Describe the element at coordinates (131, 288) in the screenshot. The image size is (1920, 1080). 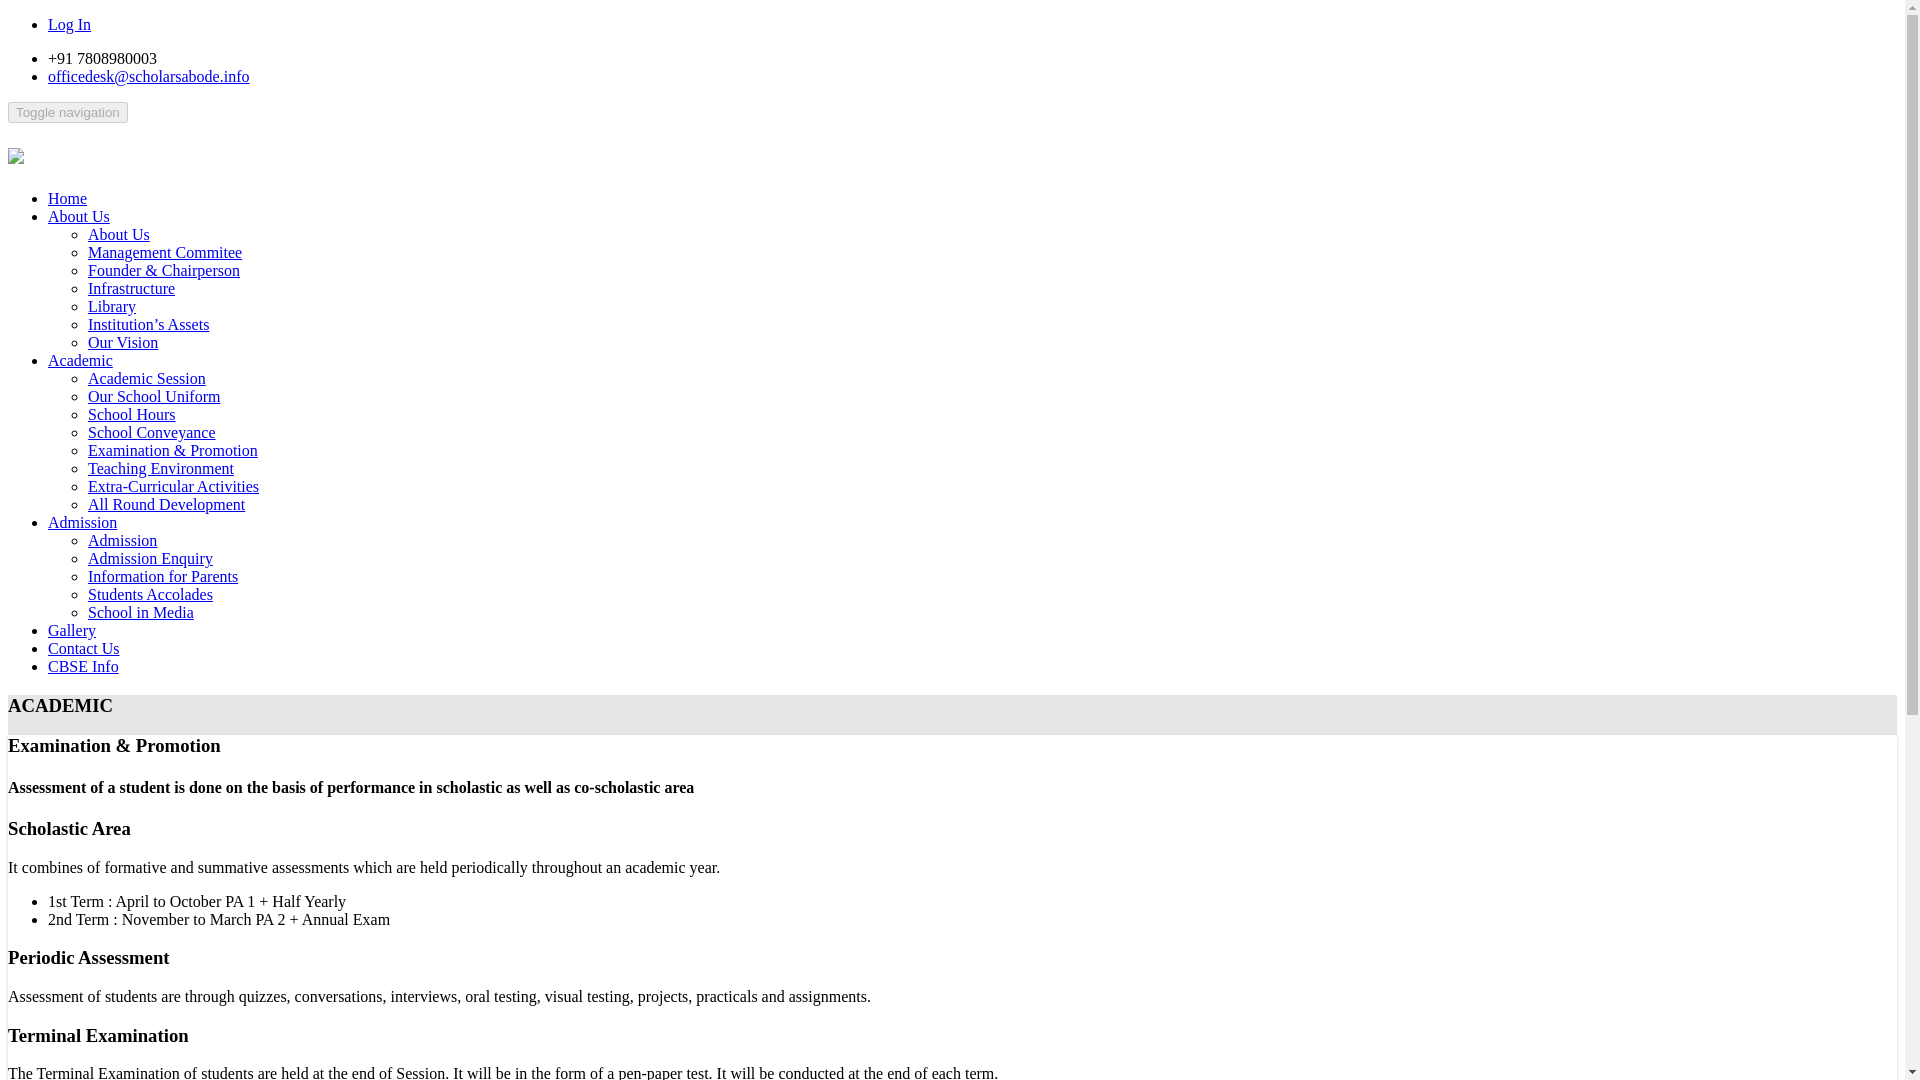
I see `Infrastructure` at that location.